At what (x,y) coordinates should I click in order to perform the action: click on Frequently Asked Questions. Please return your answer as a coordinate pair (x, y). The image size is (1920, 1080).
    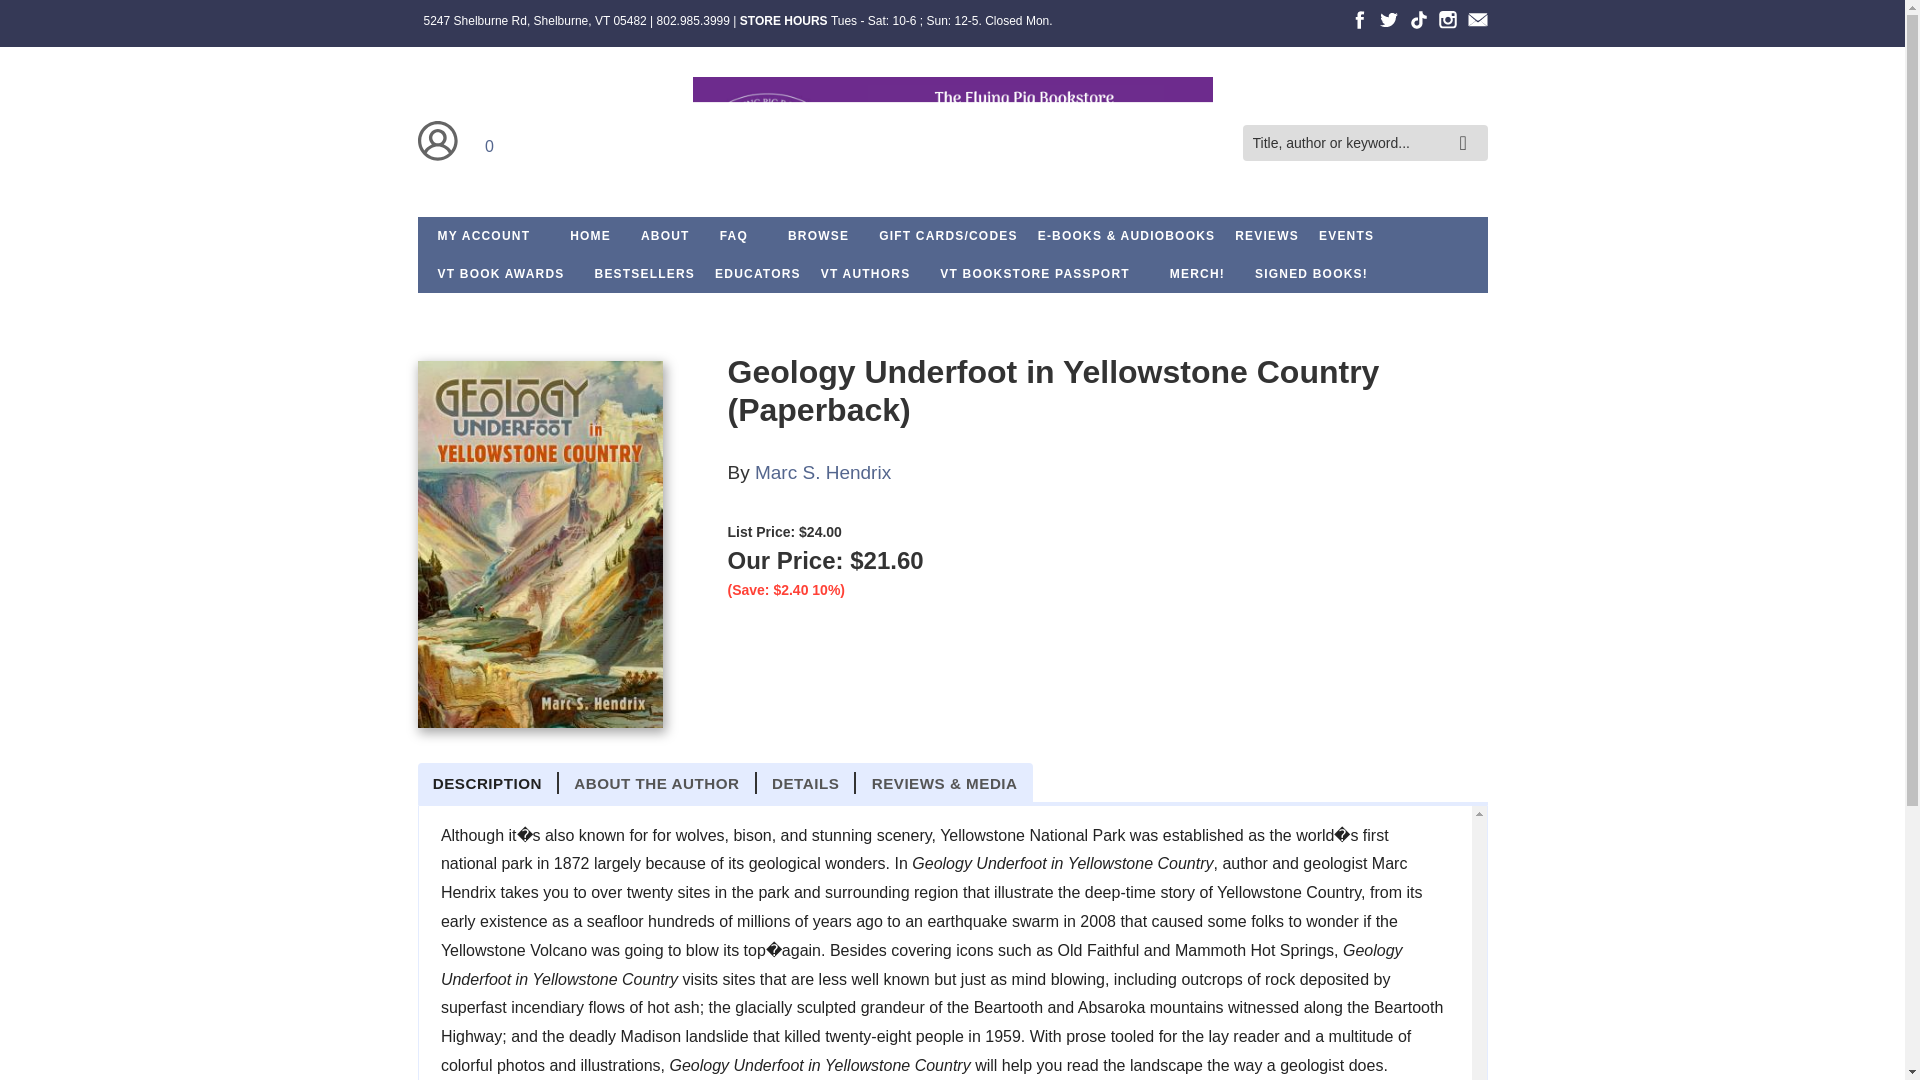
    Looking at the image, I should click on (734, 236).